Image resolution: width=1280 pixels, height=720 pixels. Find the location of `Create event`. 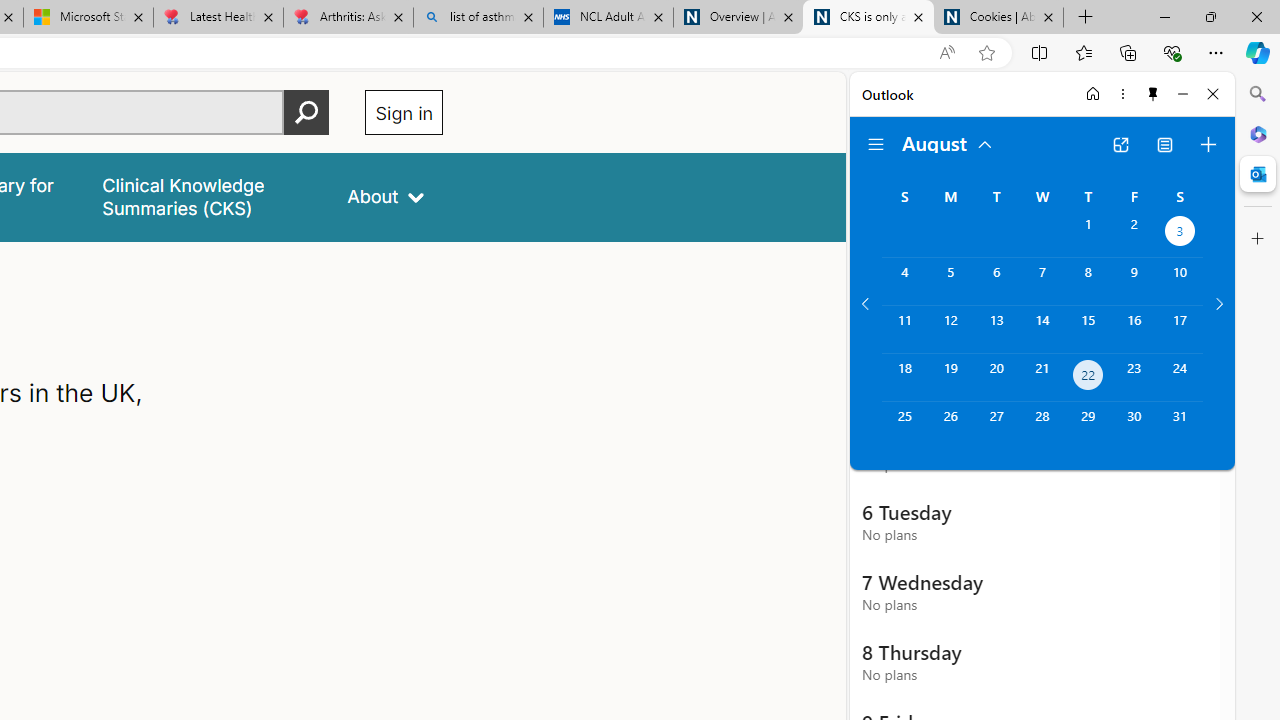

Create event is located at coordinates (1208, 144).